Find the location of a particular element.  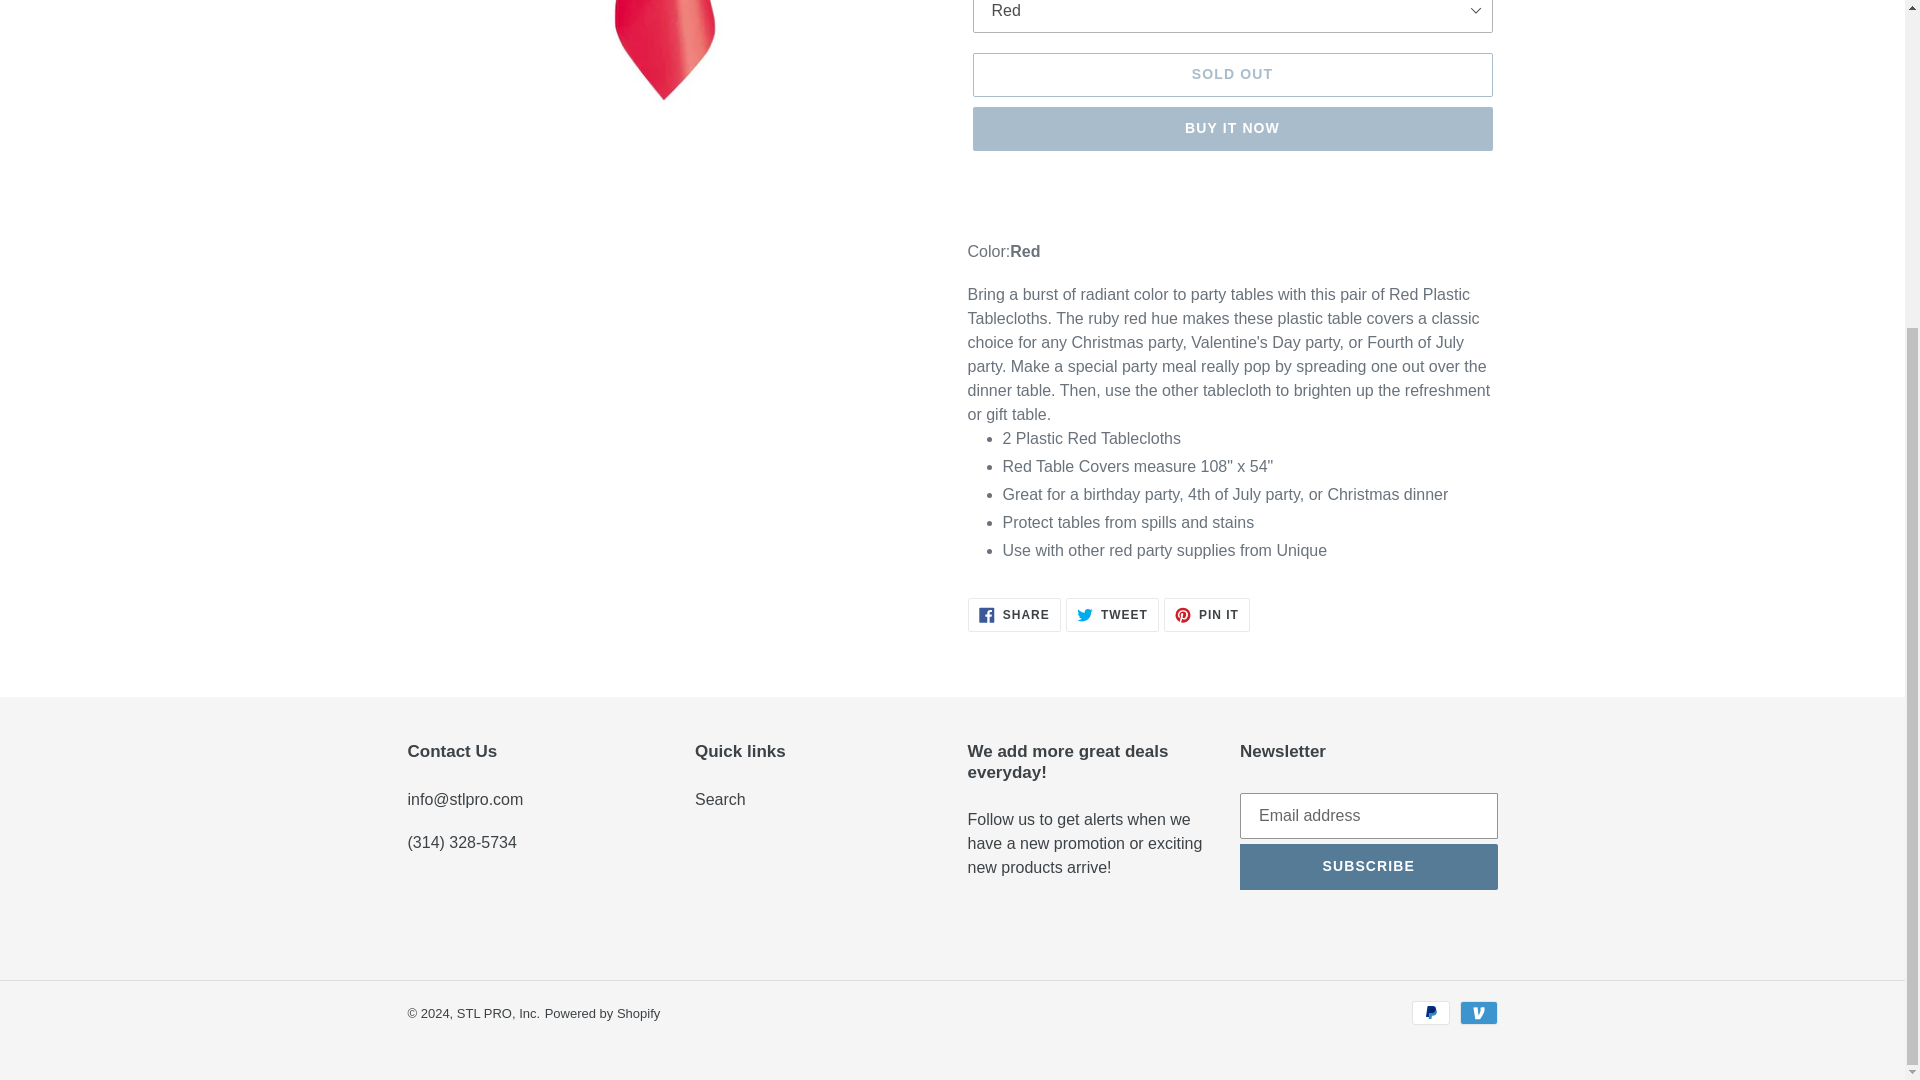

SOLD OUT is located at coordinates (720, 798).